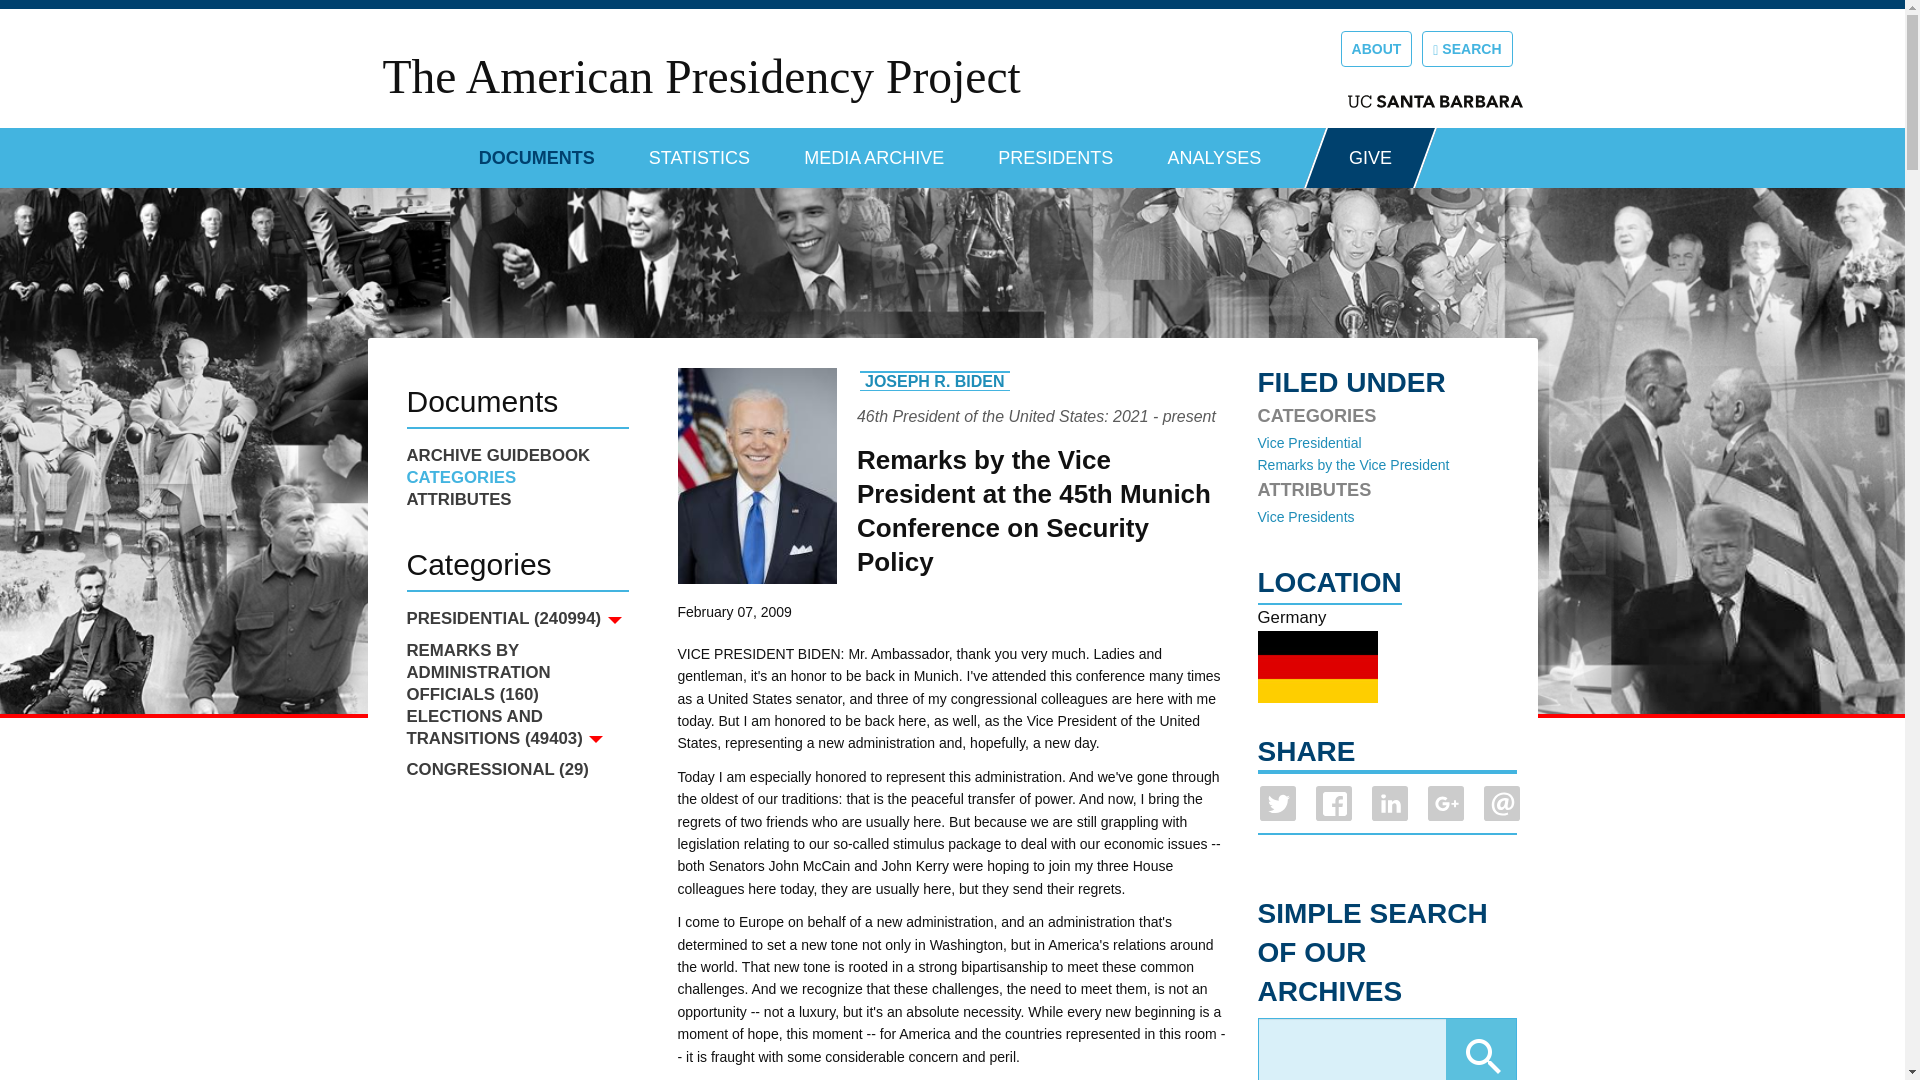  I want to click on PRESIDENTS, so click(1056, 150).